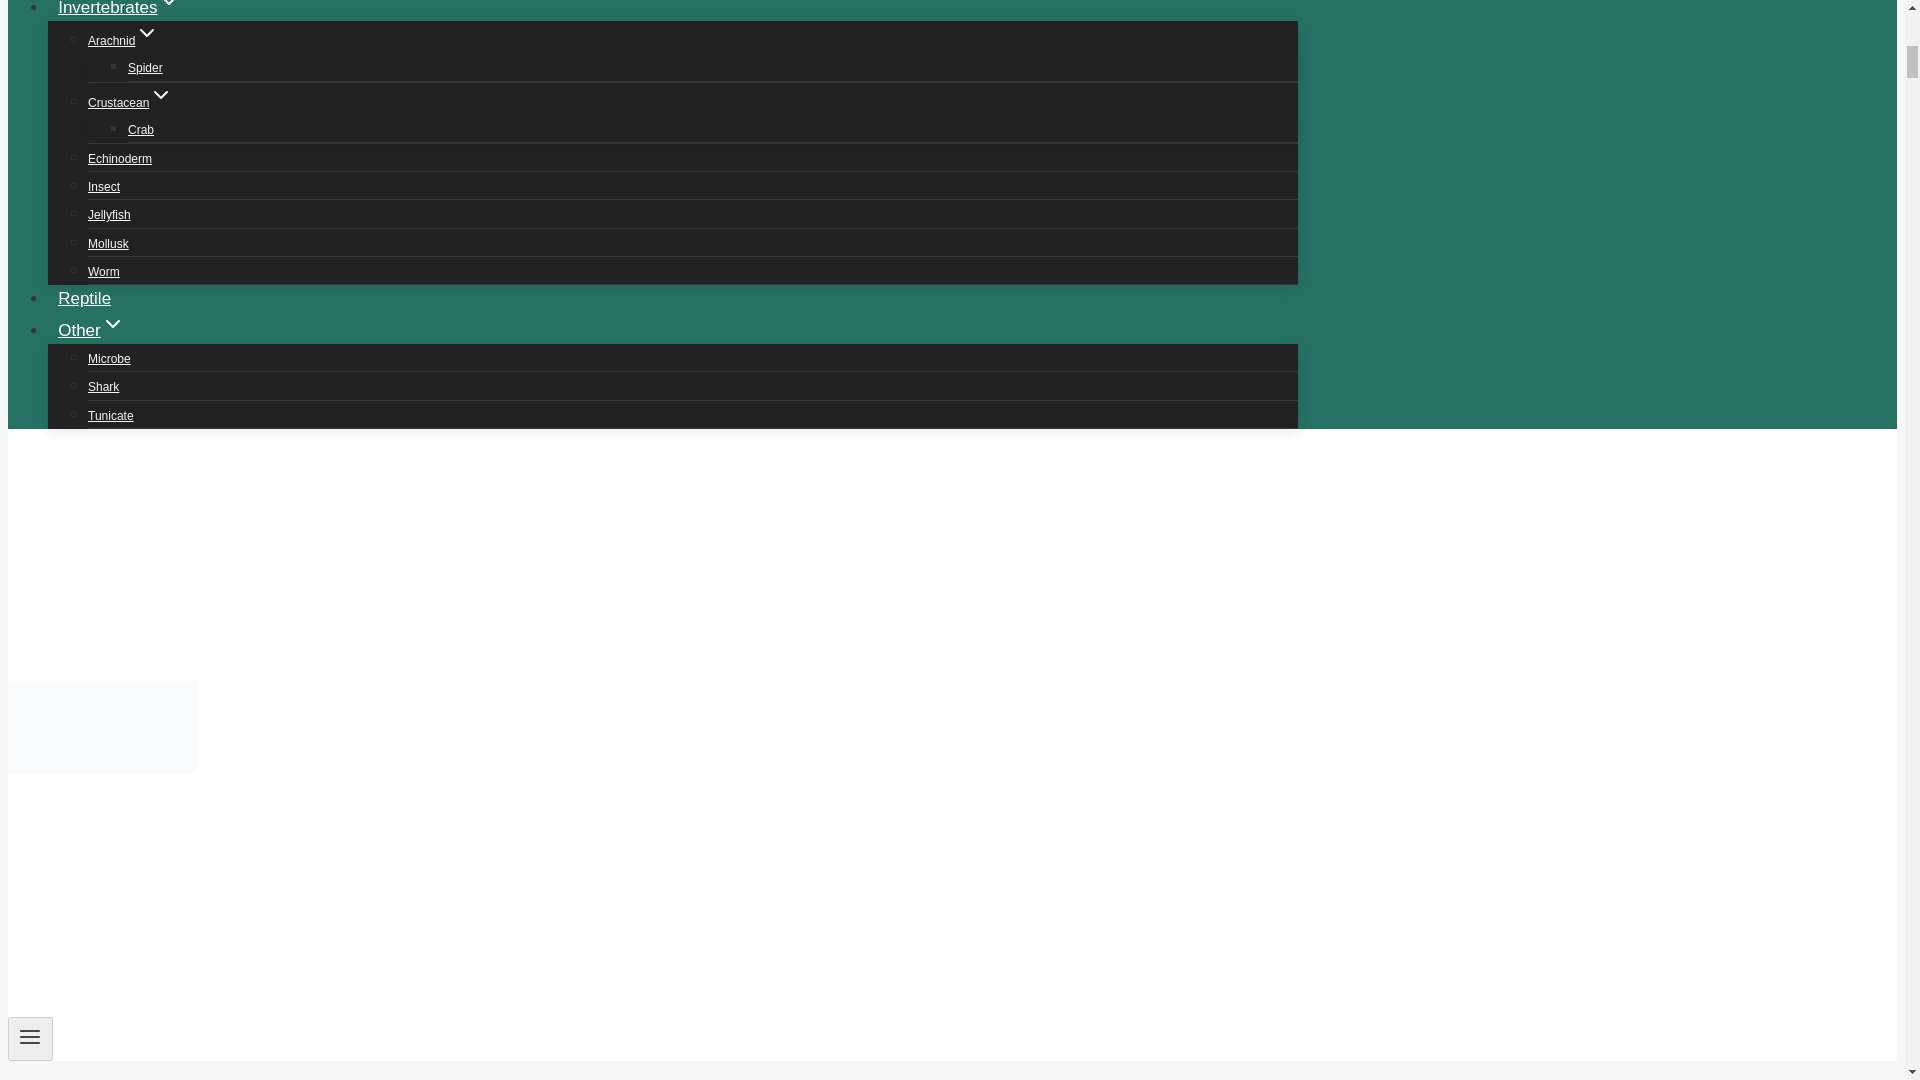 Image resolution: width=1920 pixels, height=1080 pixels. I want to click on Echinoderm, so click(120, 159).